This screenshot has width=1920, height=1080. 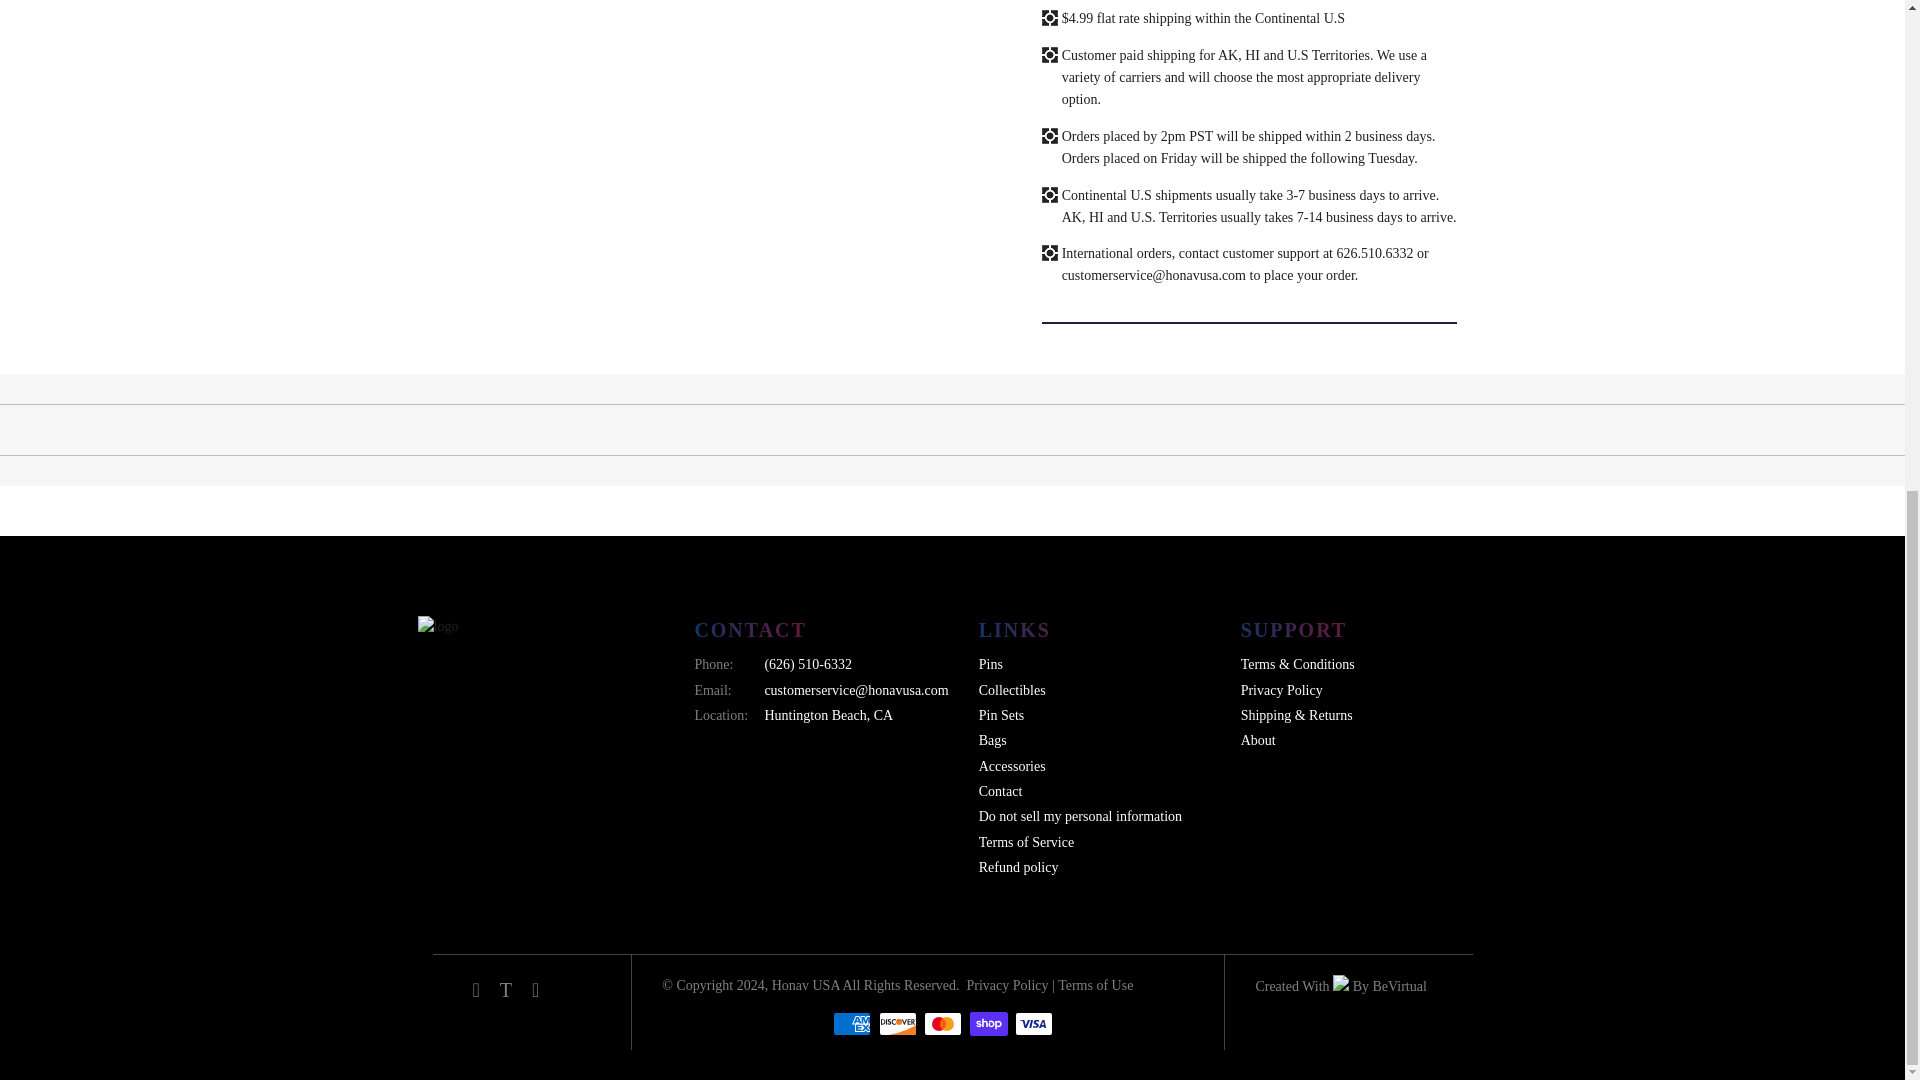 What do you see at coordinates (852, 1023) in the screenshot?
I see `American Express` at bounding box center [852, 1023].